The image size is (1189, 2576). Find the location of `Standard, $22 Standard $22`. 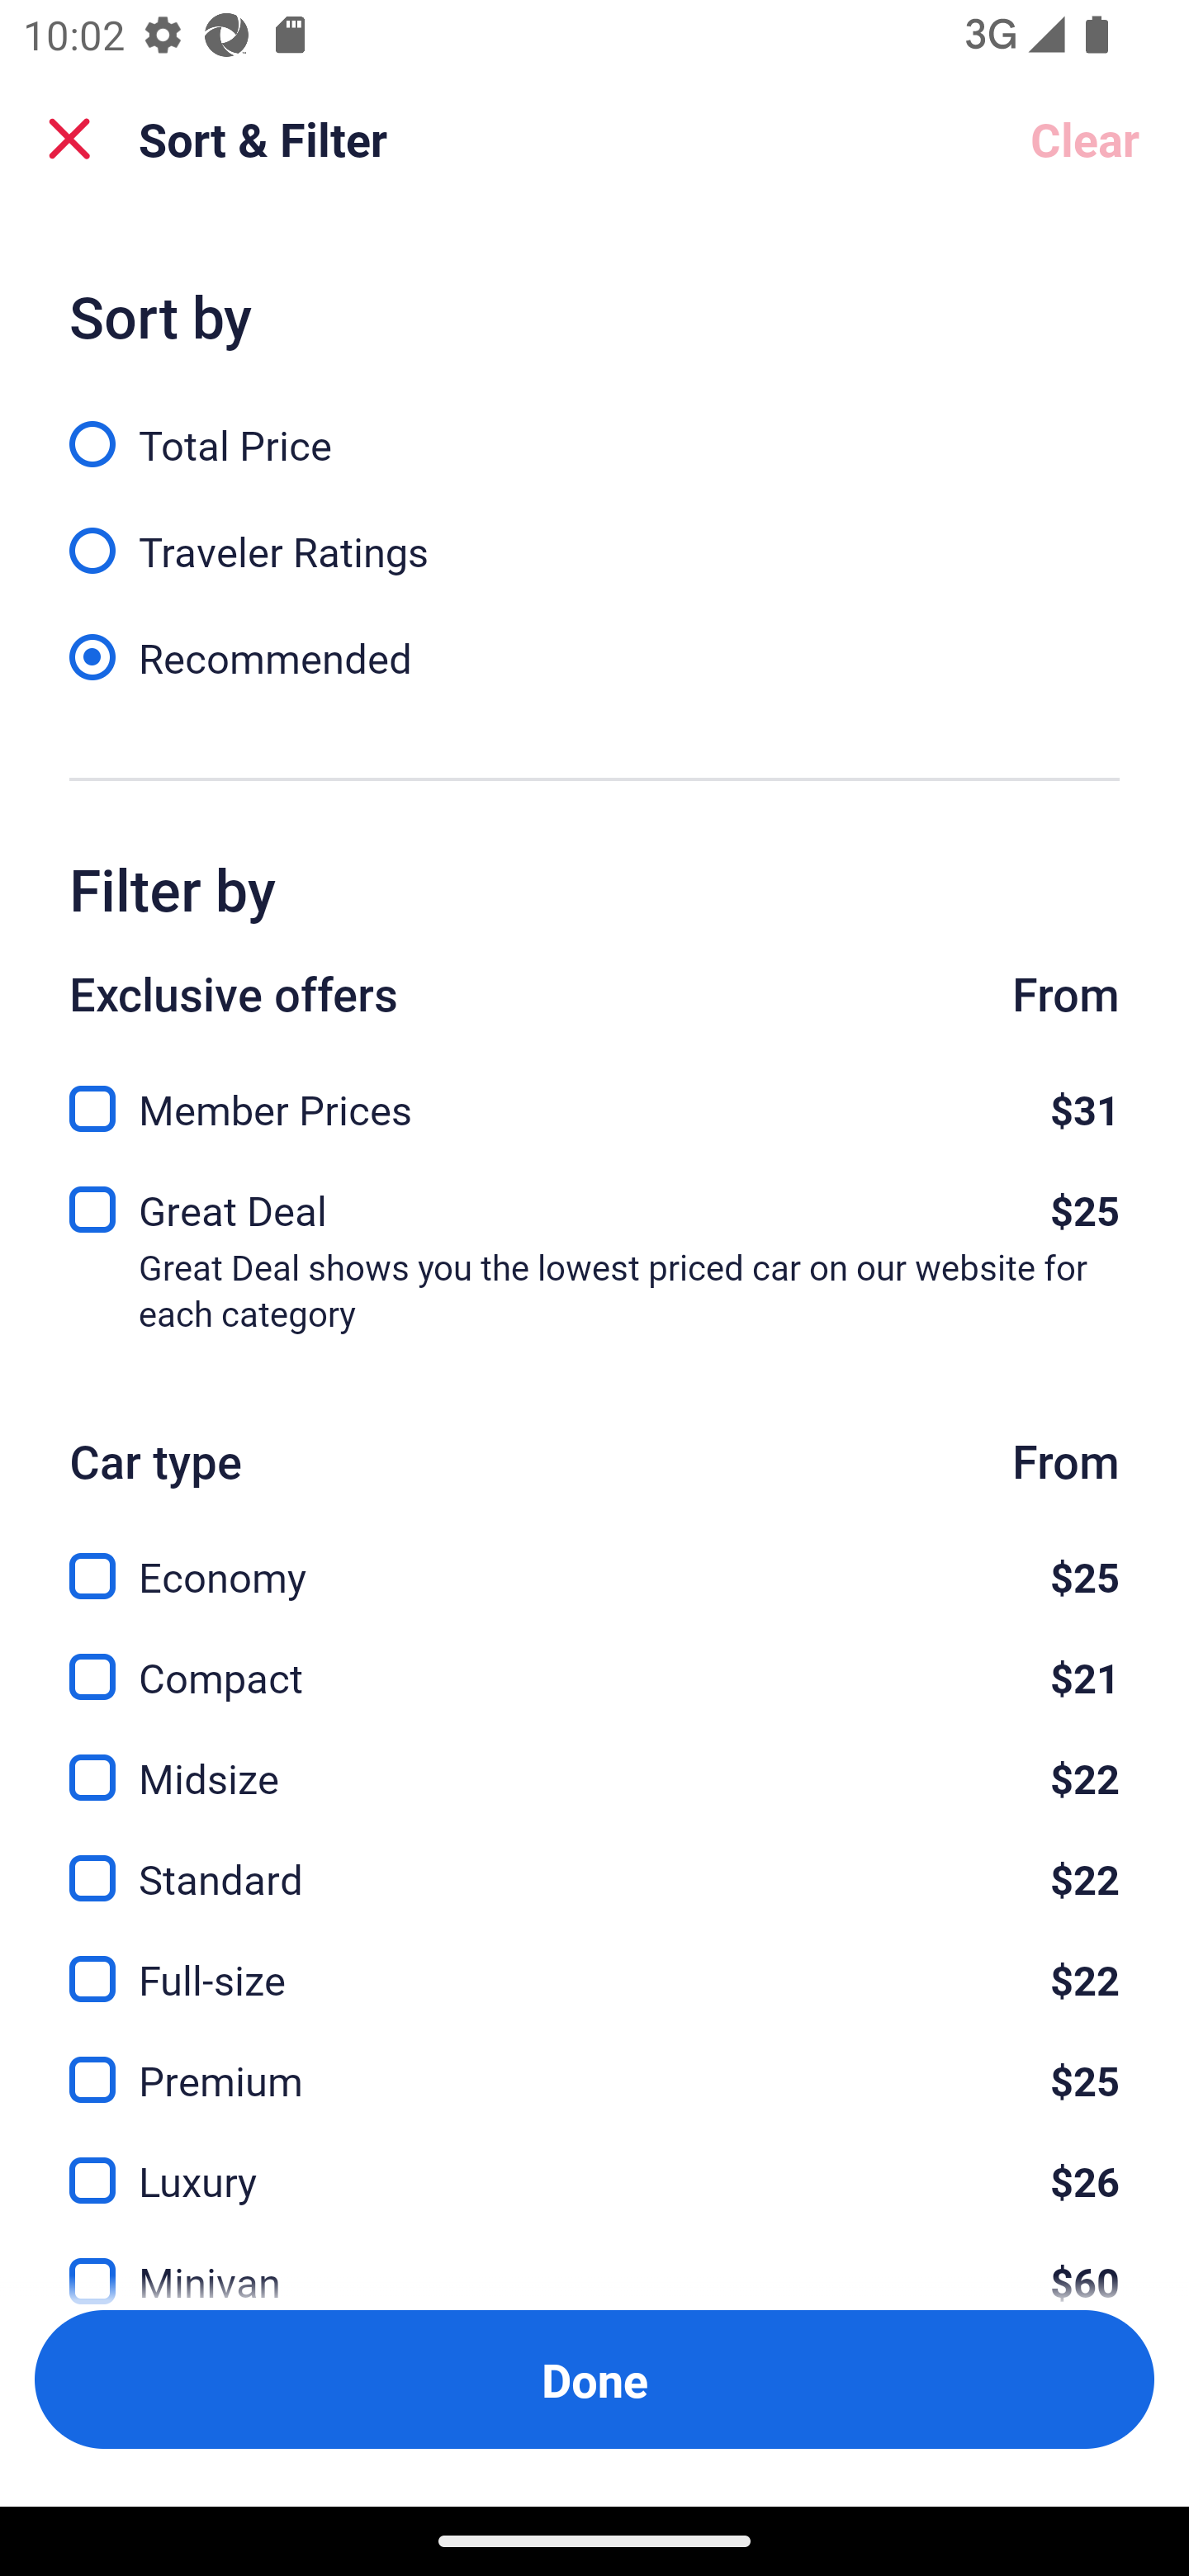

Standard, $22 Standard $22 is located at coordinates (594, 1861).